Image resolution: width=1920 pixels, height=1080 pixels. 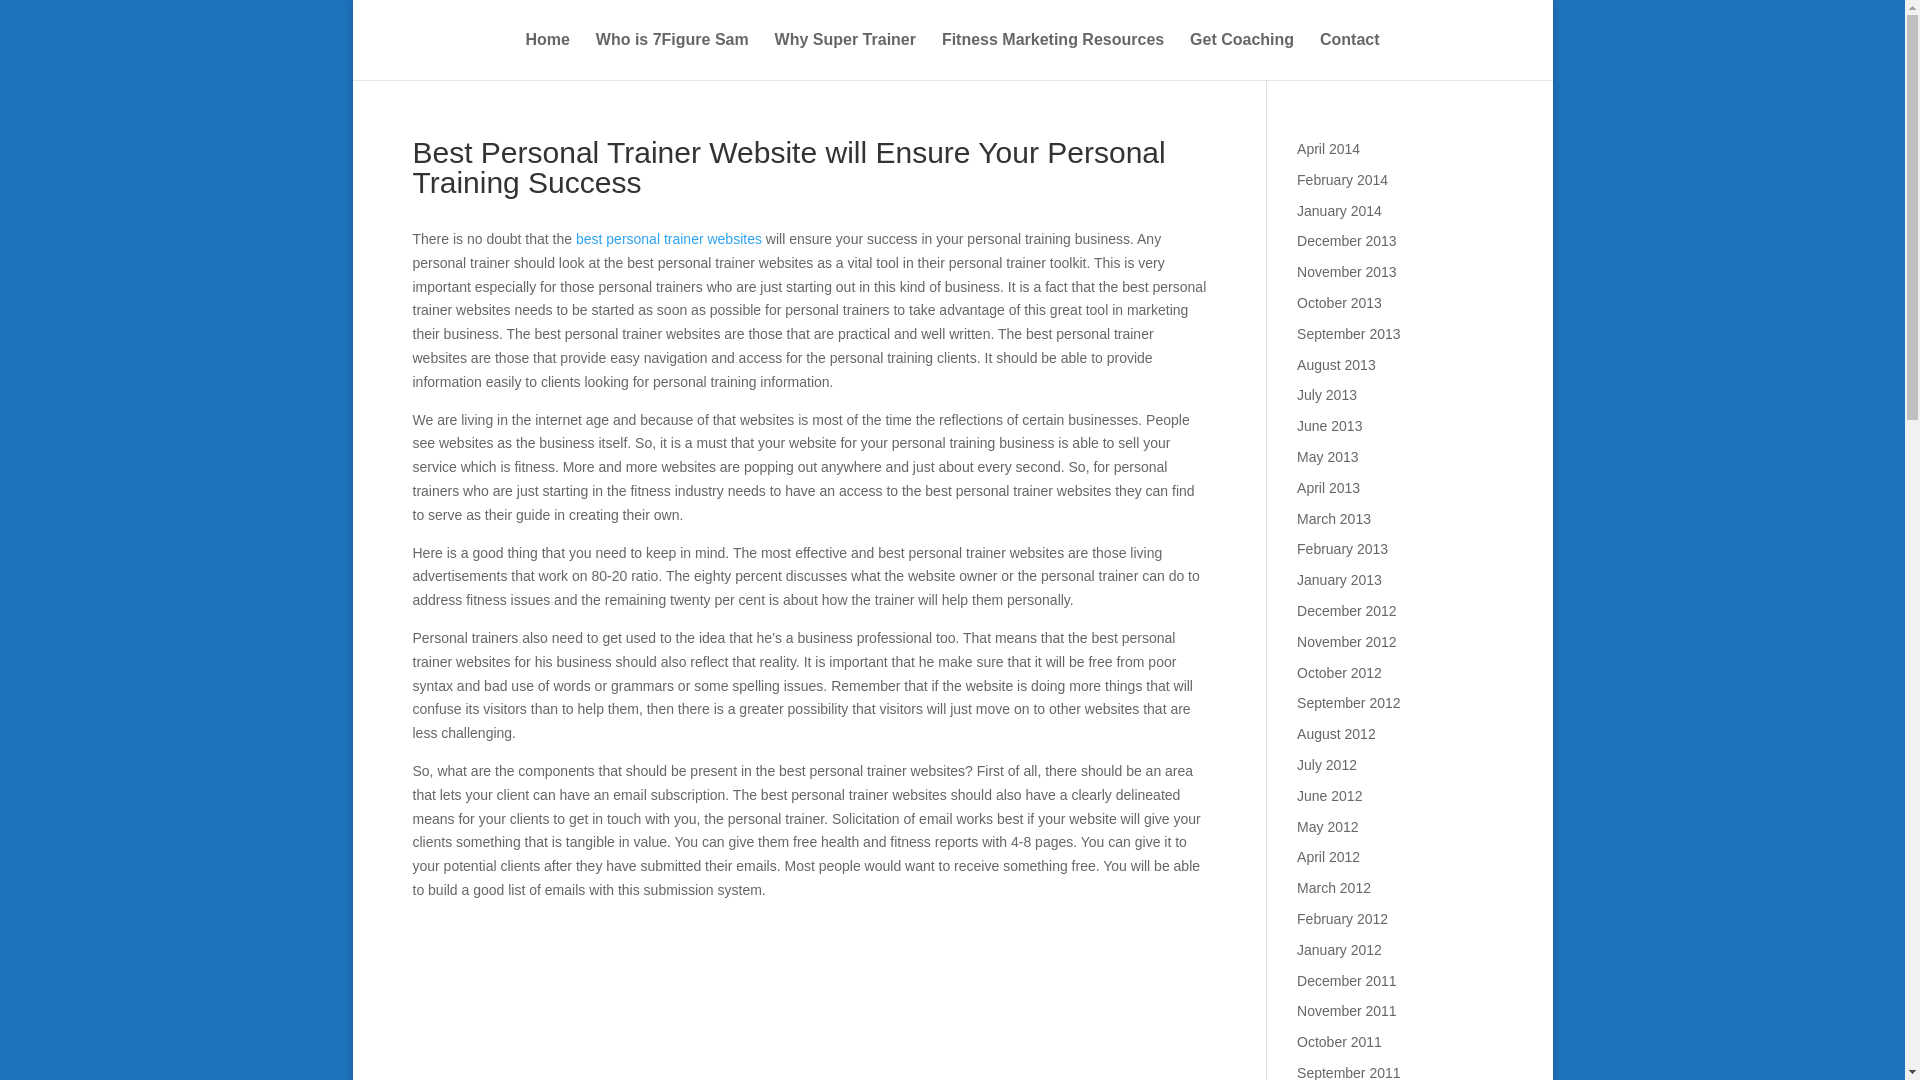 I want to click on April 2014, so click(x=1328, y=148).